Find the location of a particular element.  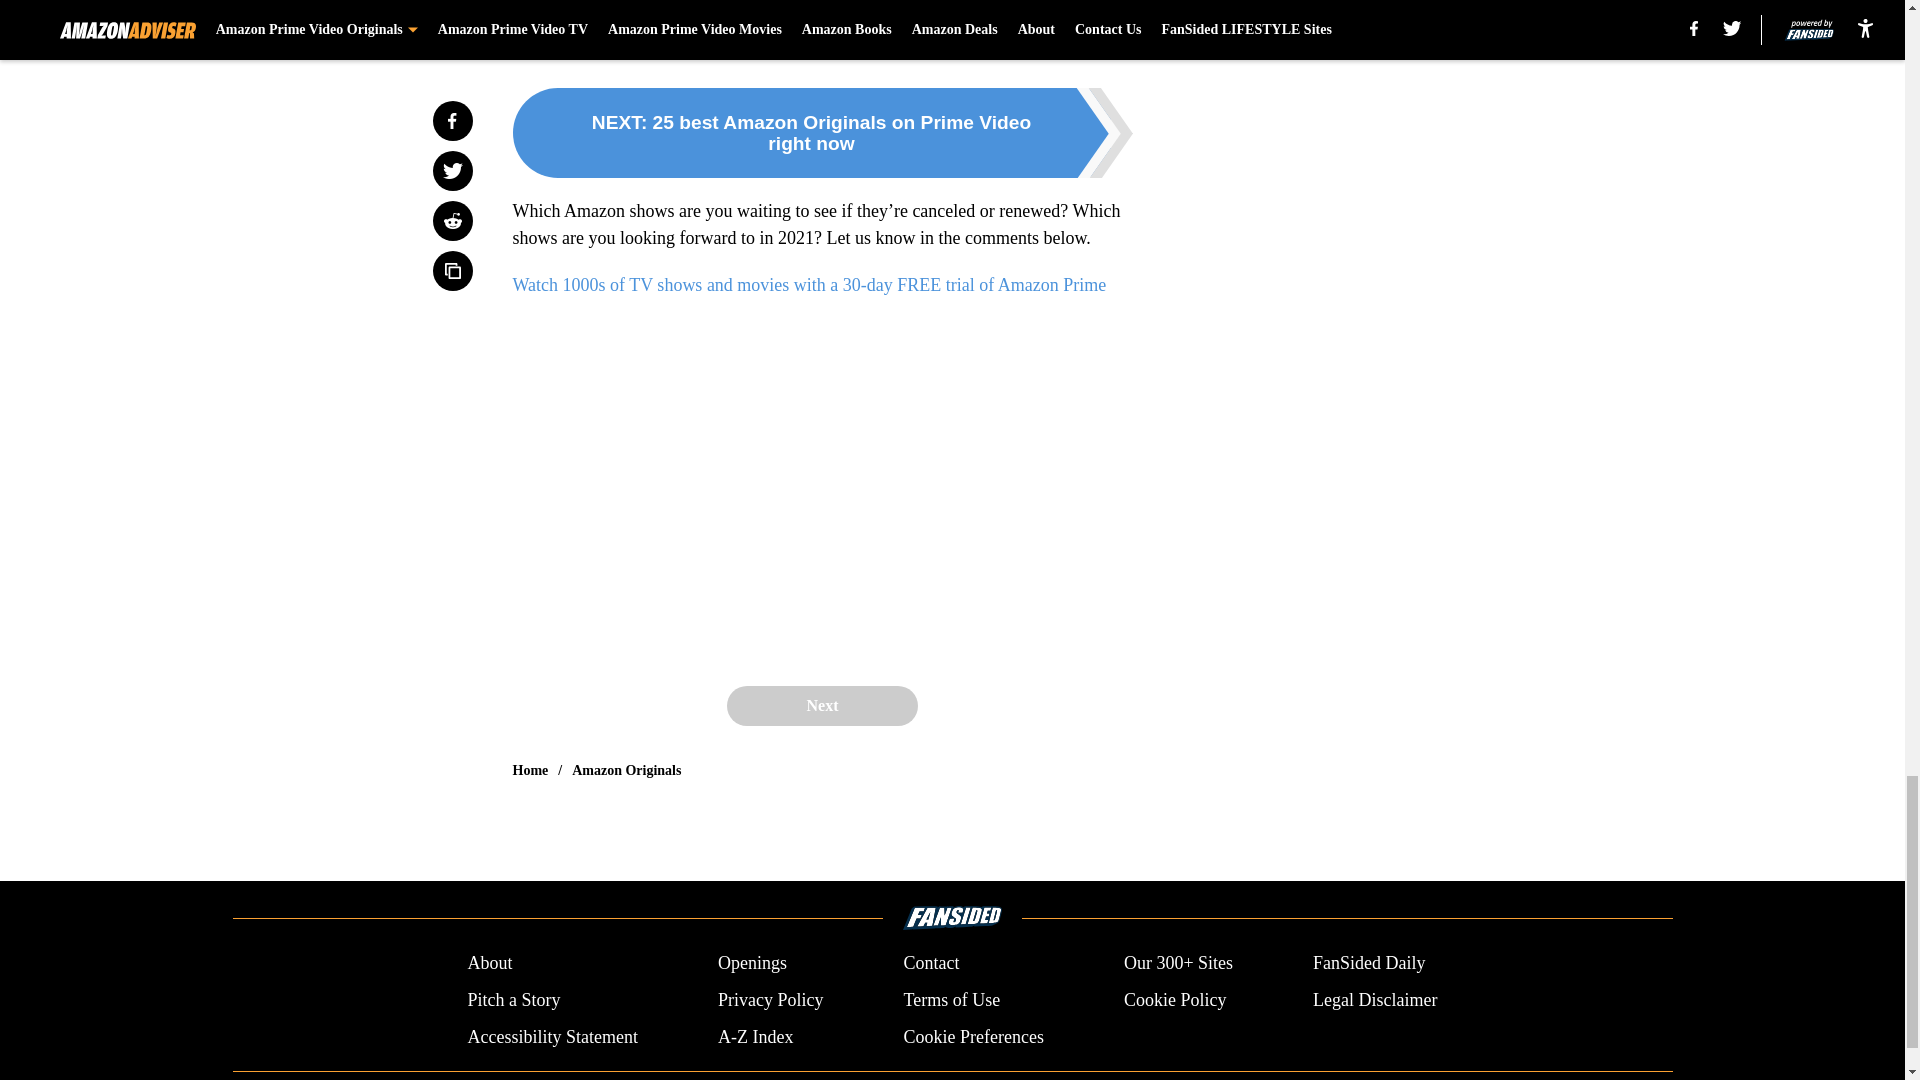

Amazon Originals is located at coordinates (626, 770).